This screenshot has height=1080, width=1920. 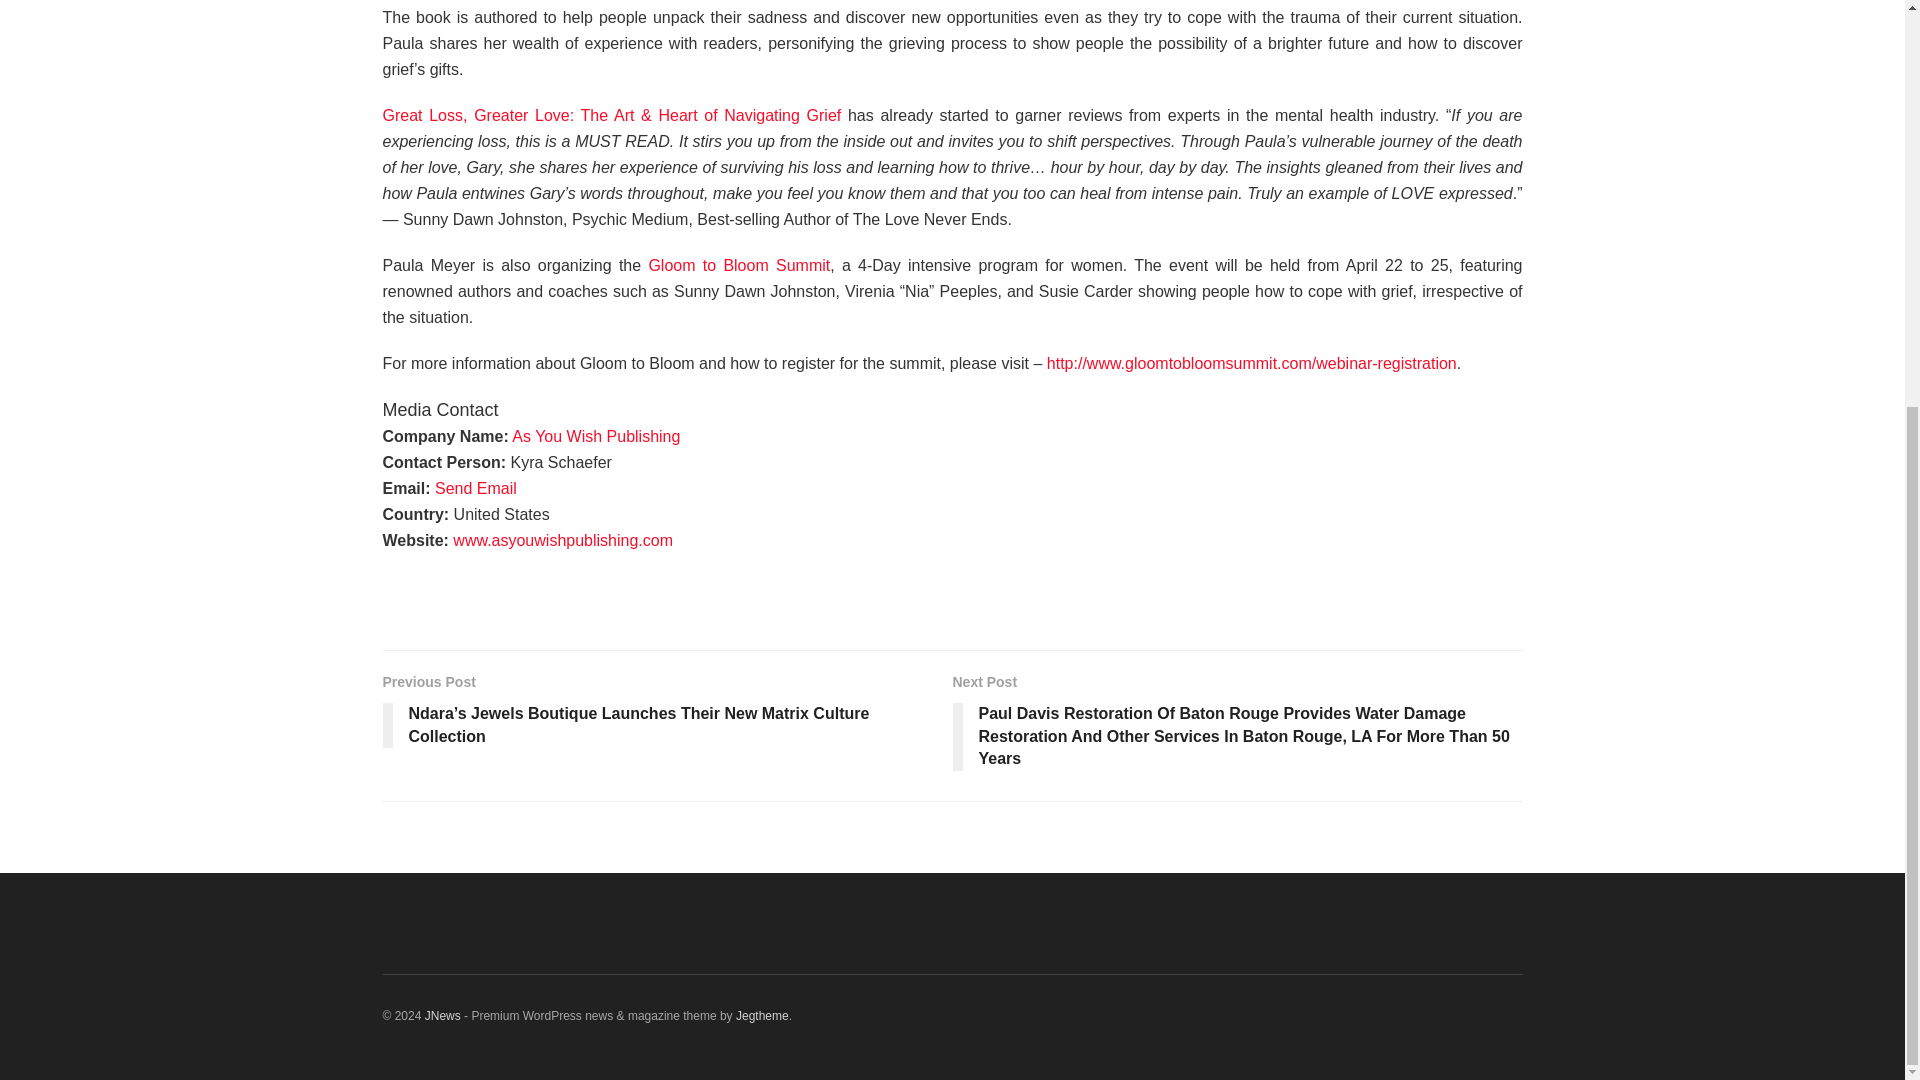 What do you see at coordinates (563, 540) in the screenshot?
I see `www.asyouwishpublishing.com` at bounding box center [563, 540].